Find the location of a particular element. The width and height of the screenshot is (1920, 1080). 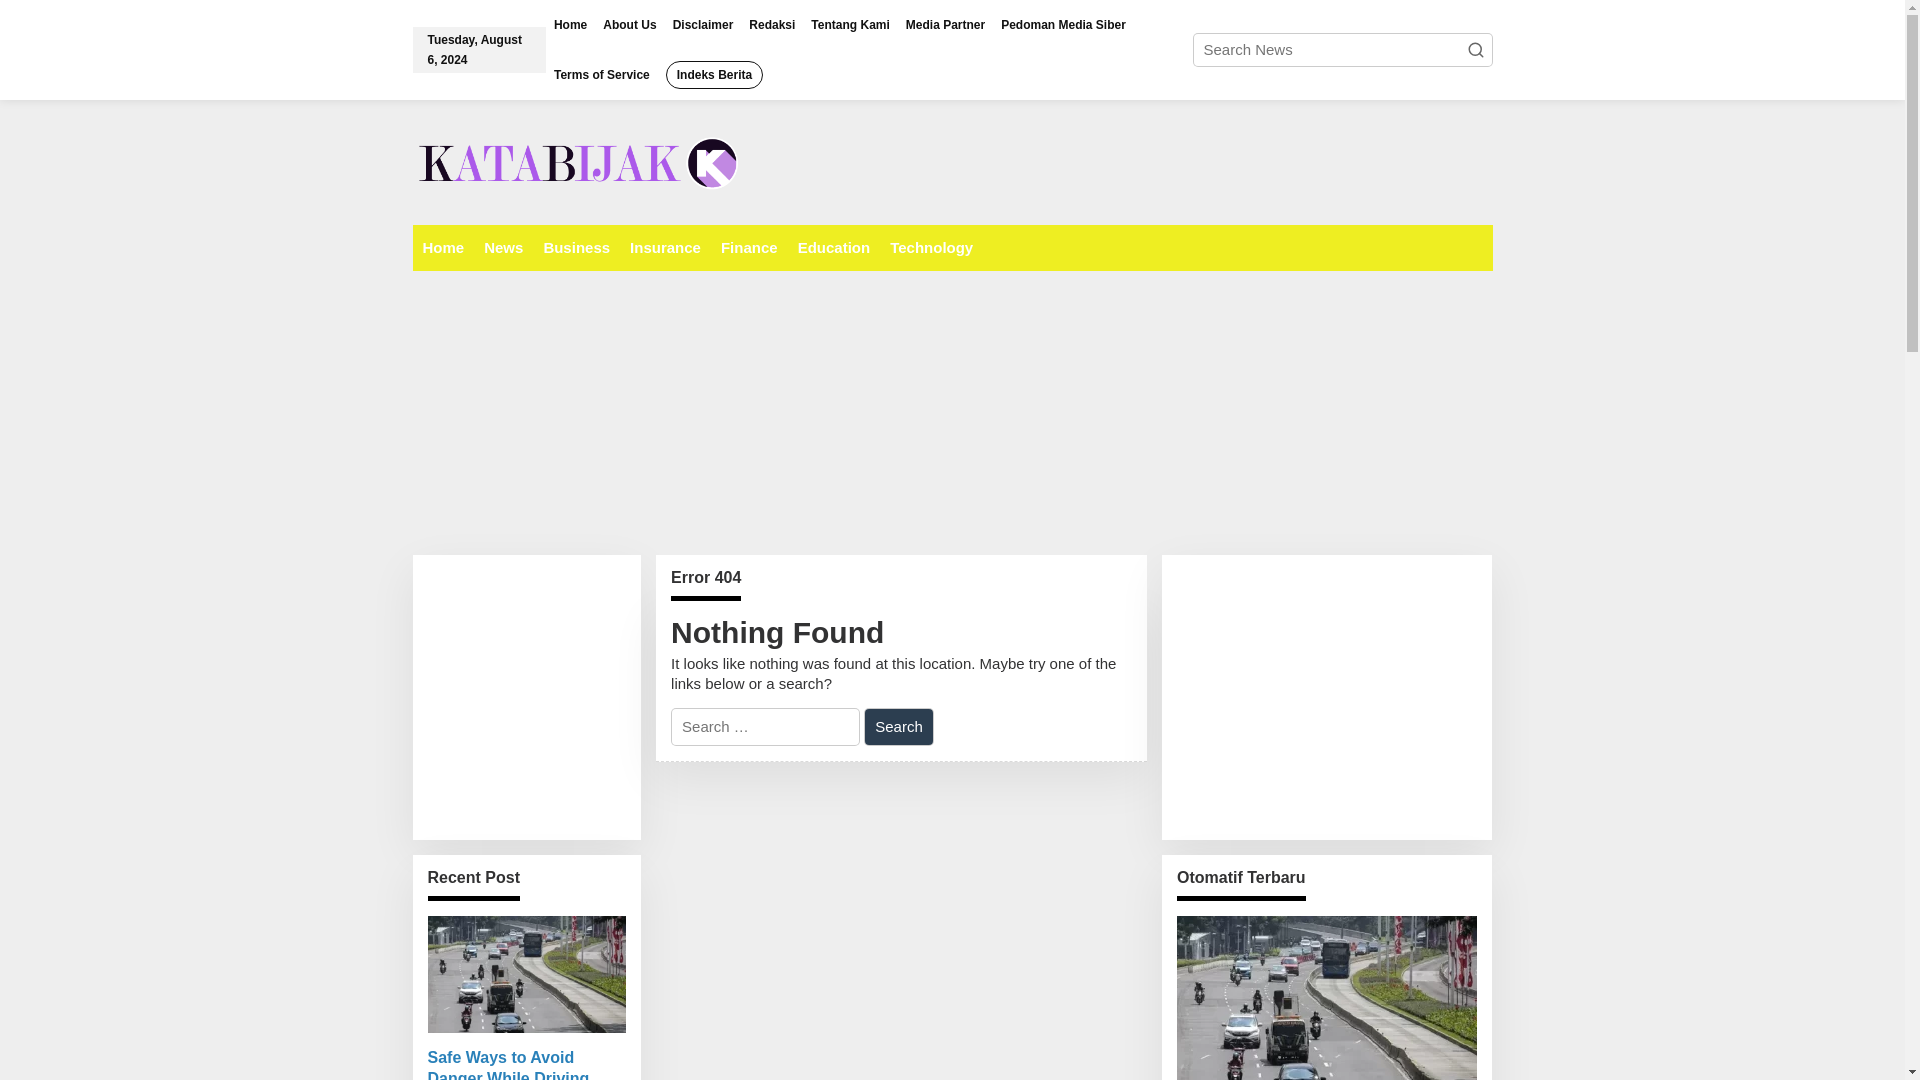

Disclaimer is located at coordinates (702, 24).